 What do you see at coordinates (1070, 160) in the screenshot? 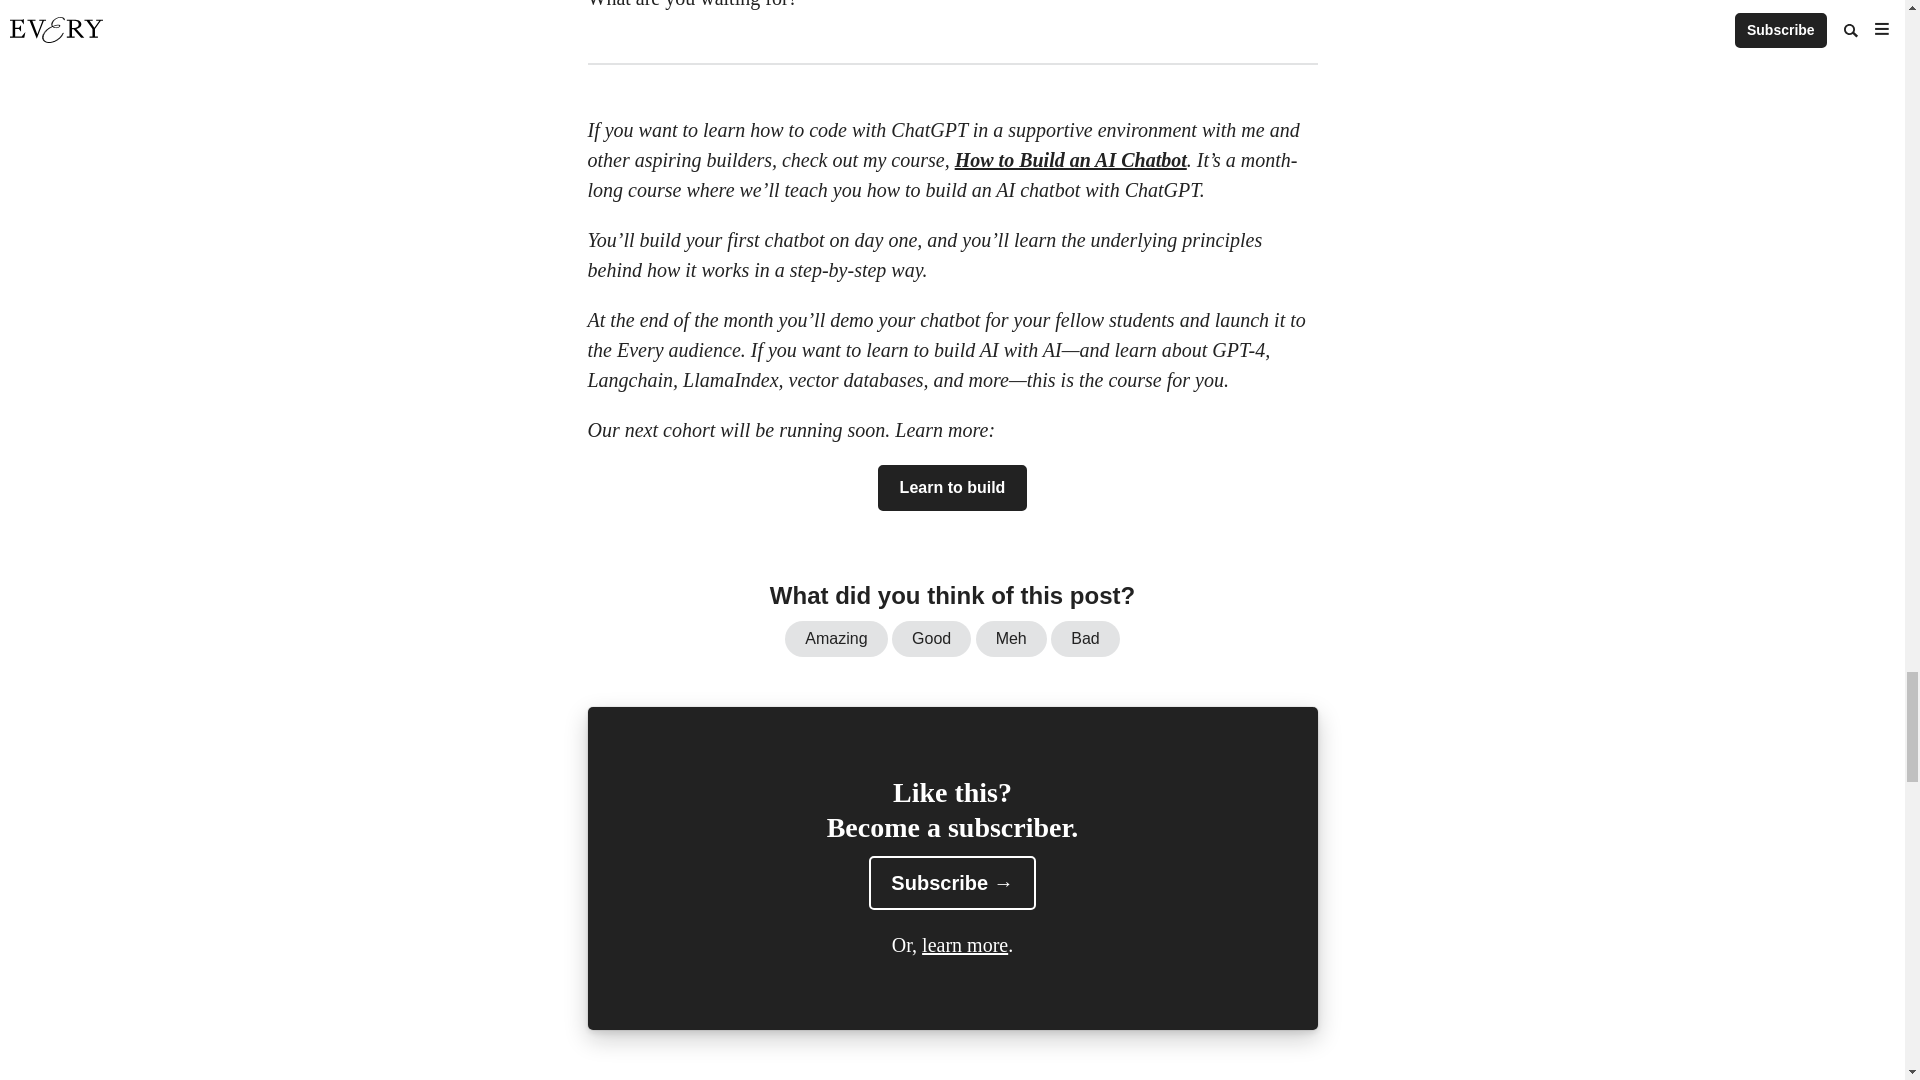
I see `How to Build an AI Chatbot` at bounding box center [1070, 160].